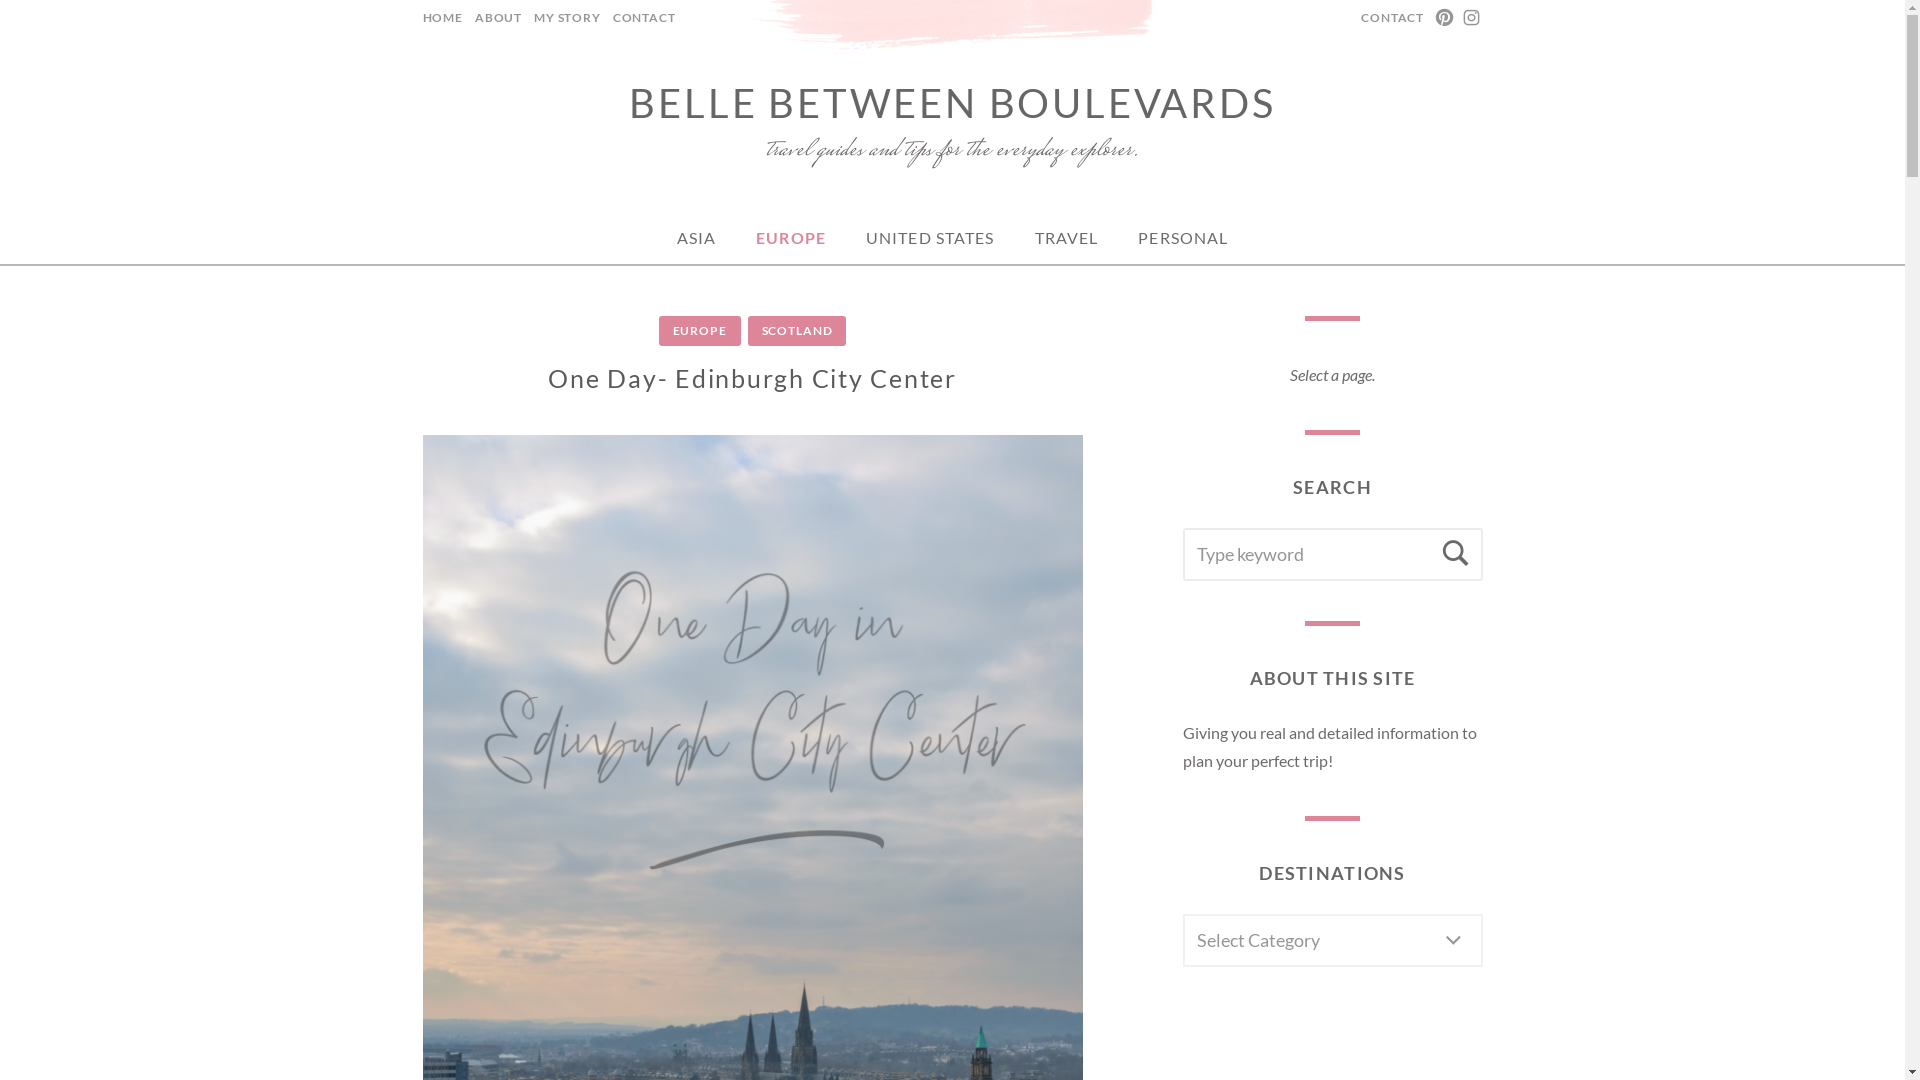 The height and width of the screenshot is (1080, 1920). Describe the element at coordinates (1470, 18) in the screenshot. I see `INSTAGRAM` at that location.